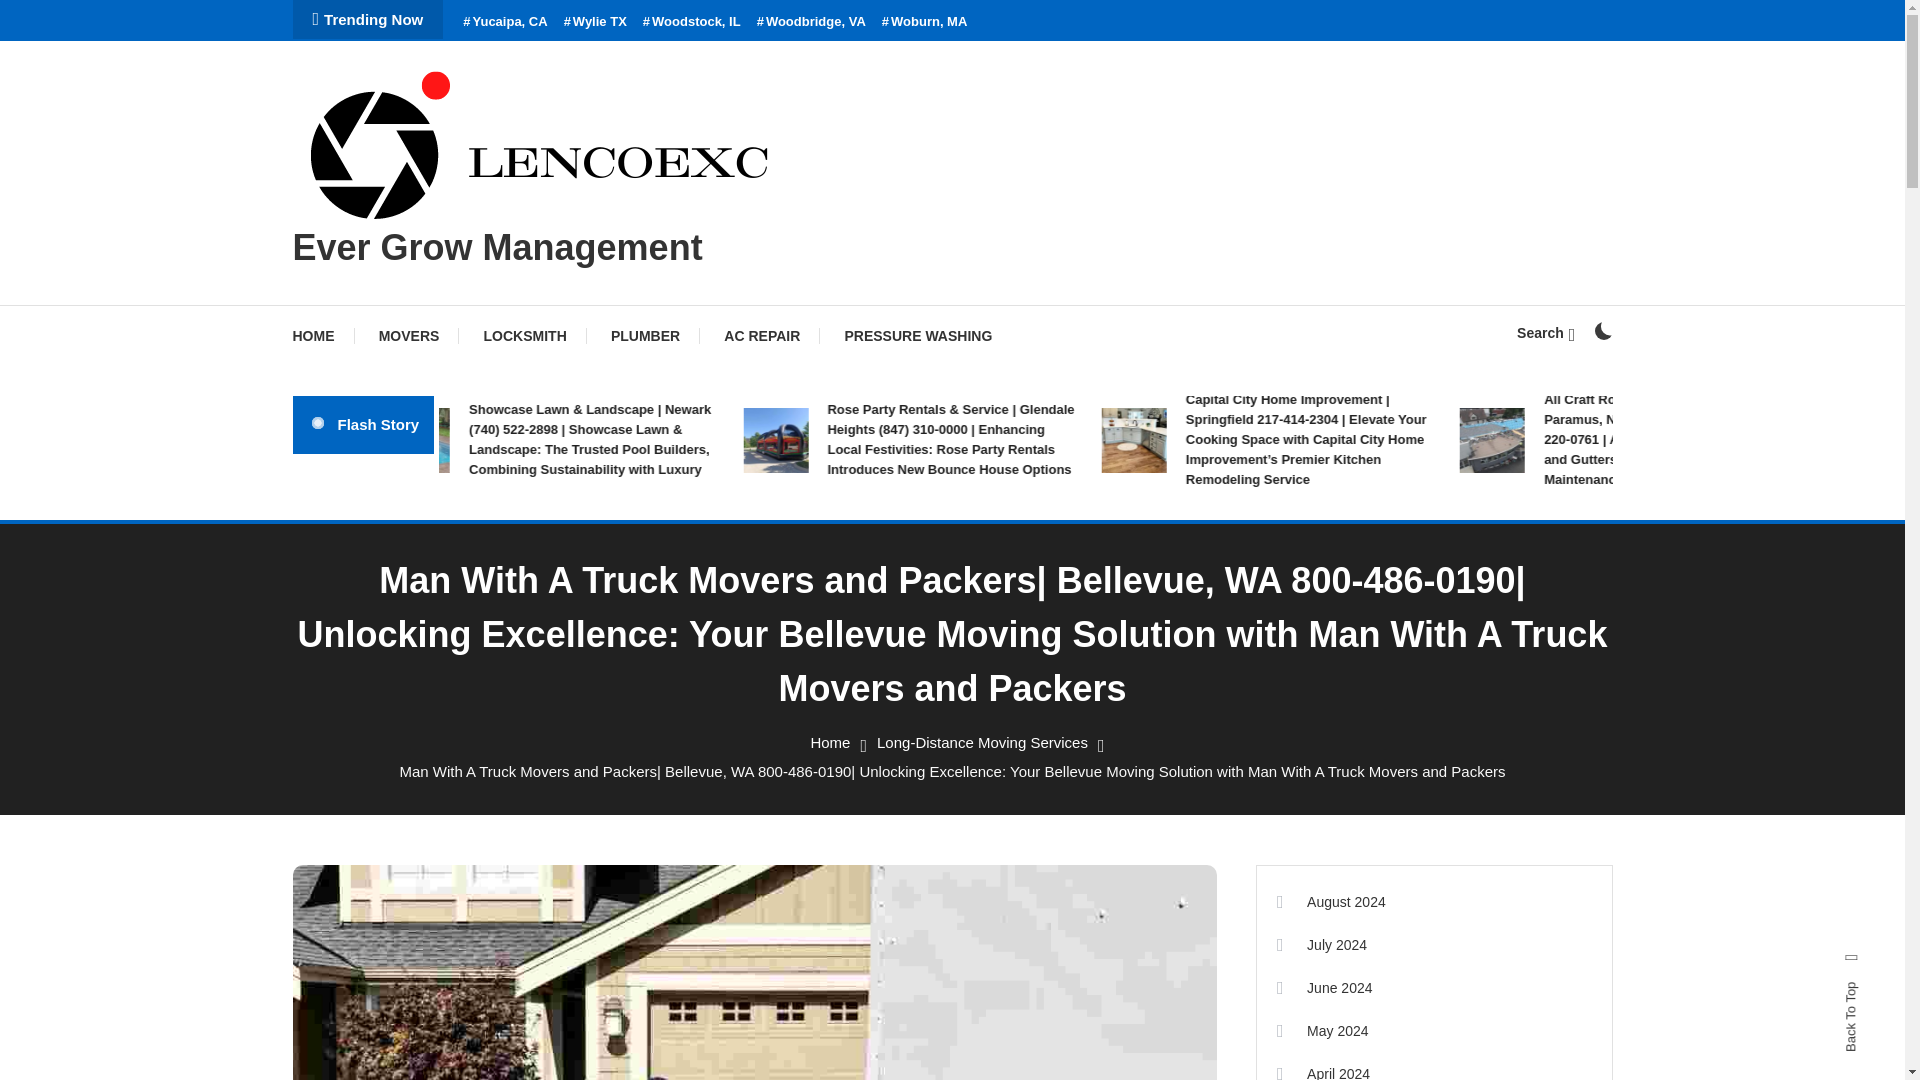 The height and width of the screenshot is (1080, 1920). What do you see at coordinates (924, 22) in the screenshot?
I see `Woburn, MA` at bounding box center [924, 22].